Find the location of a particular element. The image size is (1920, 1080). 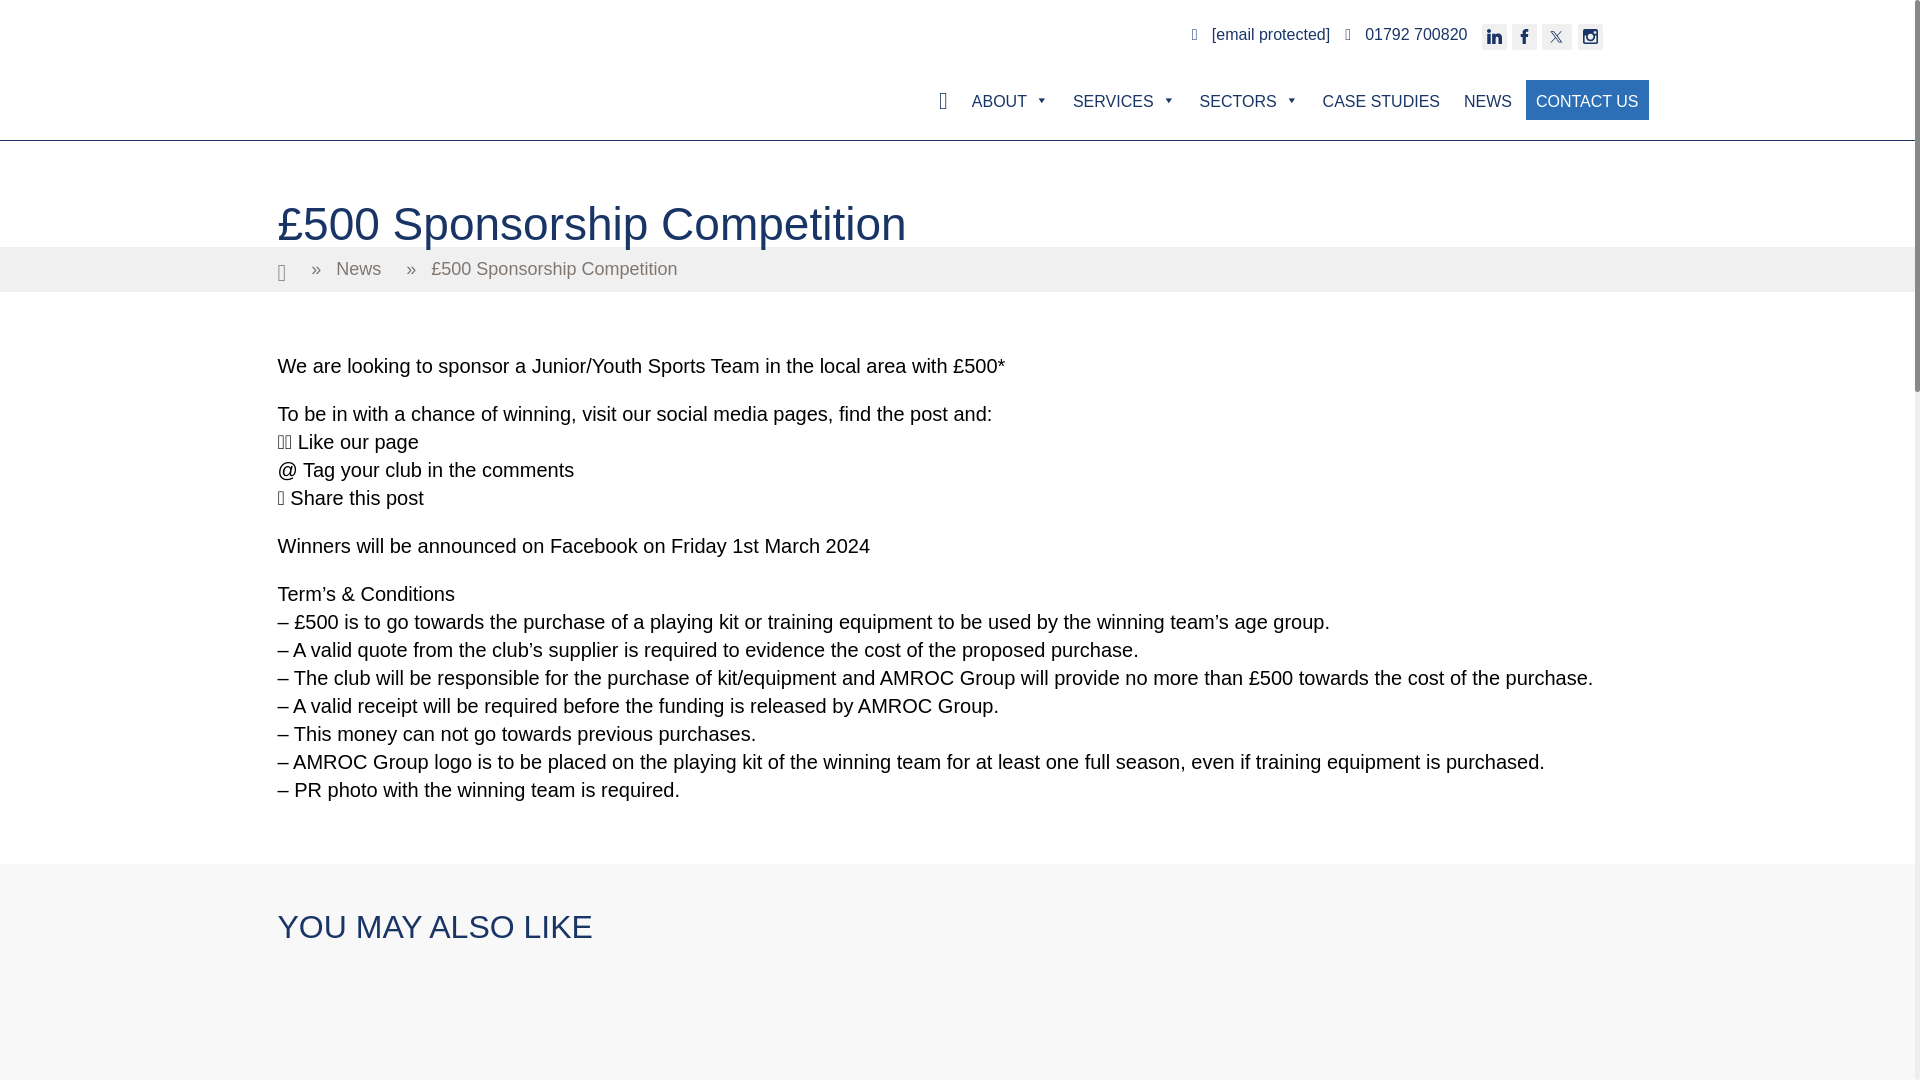

Find us on Facebook is located at coordinates (1524, 36).